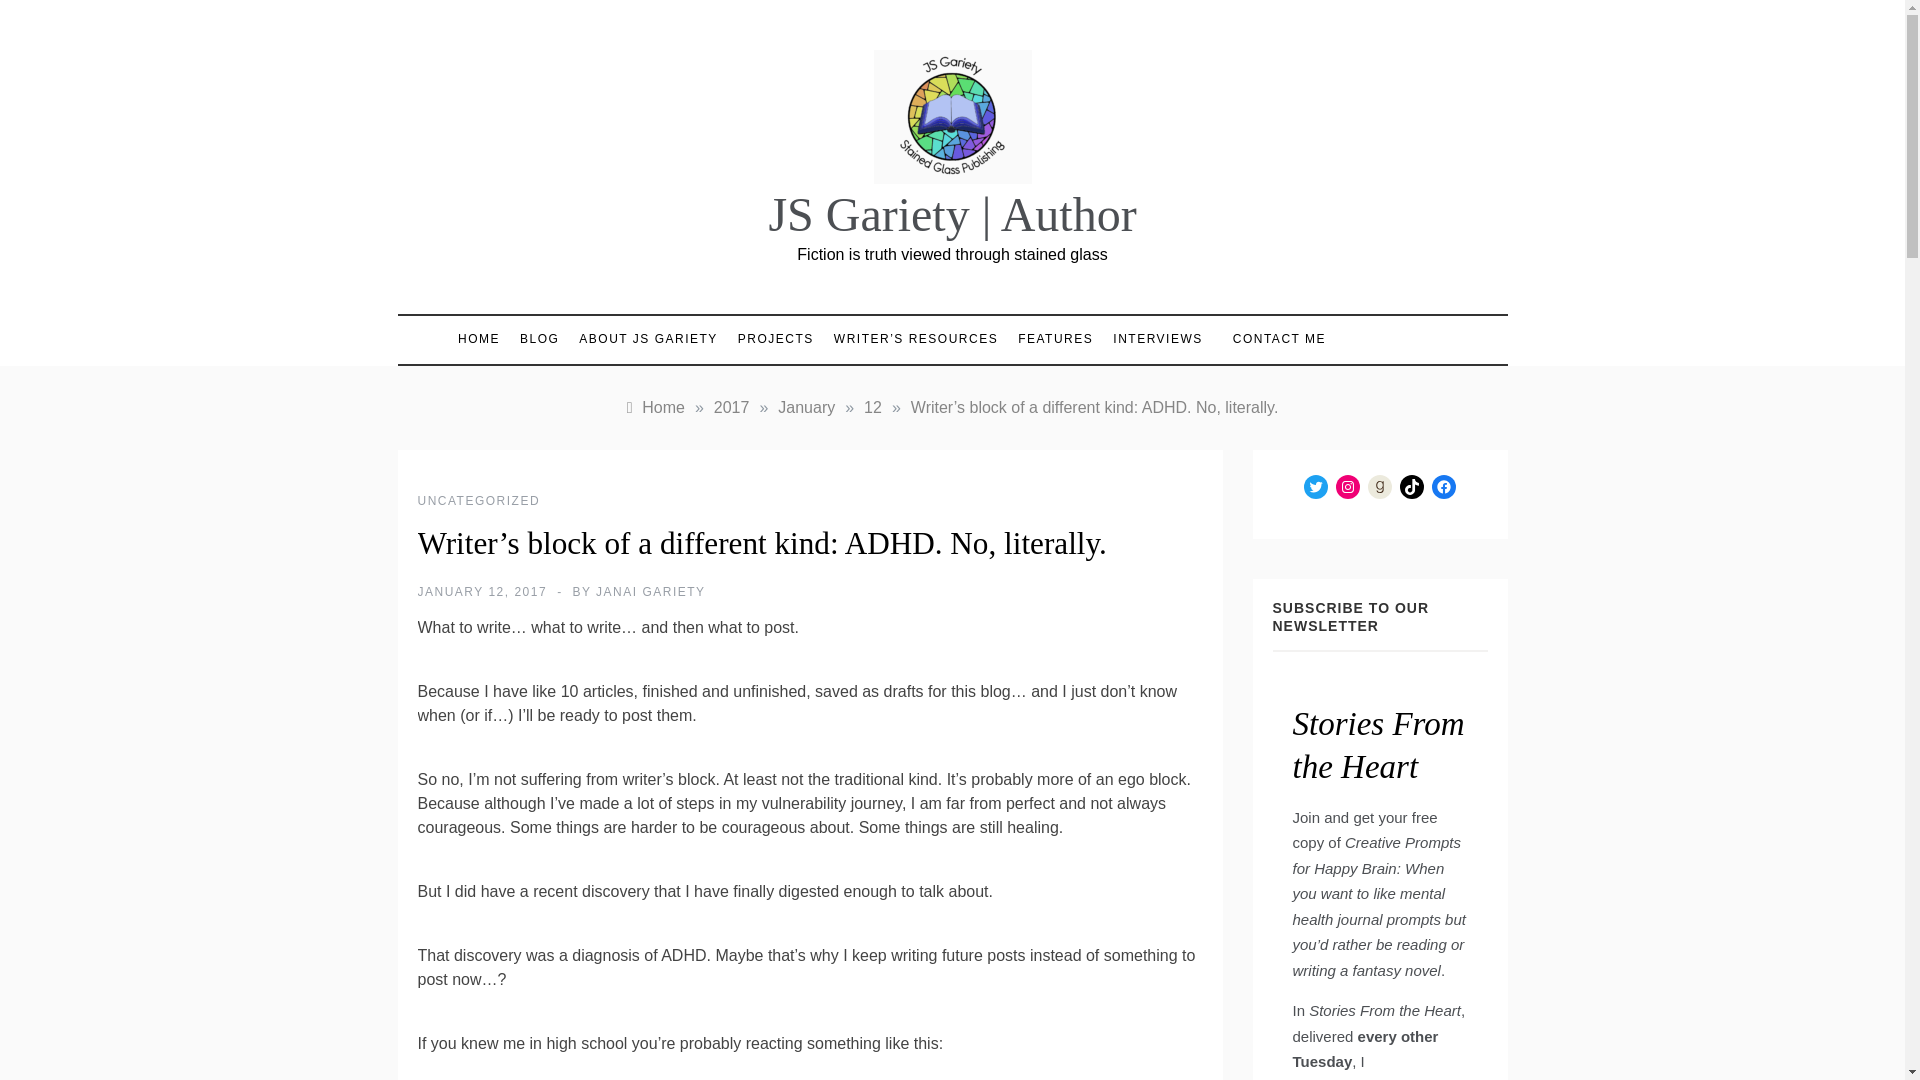 Image resolution: width=1920 pixels, height=1080 pixels. Describe the element at coordinates (480, 500) in the screenshot. I see `UNCATEGORIZED` at that location.